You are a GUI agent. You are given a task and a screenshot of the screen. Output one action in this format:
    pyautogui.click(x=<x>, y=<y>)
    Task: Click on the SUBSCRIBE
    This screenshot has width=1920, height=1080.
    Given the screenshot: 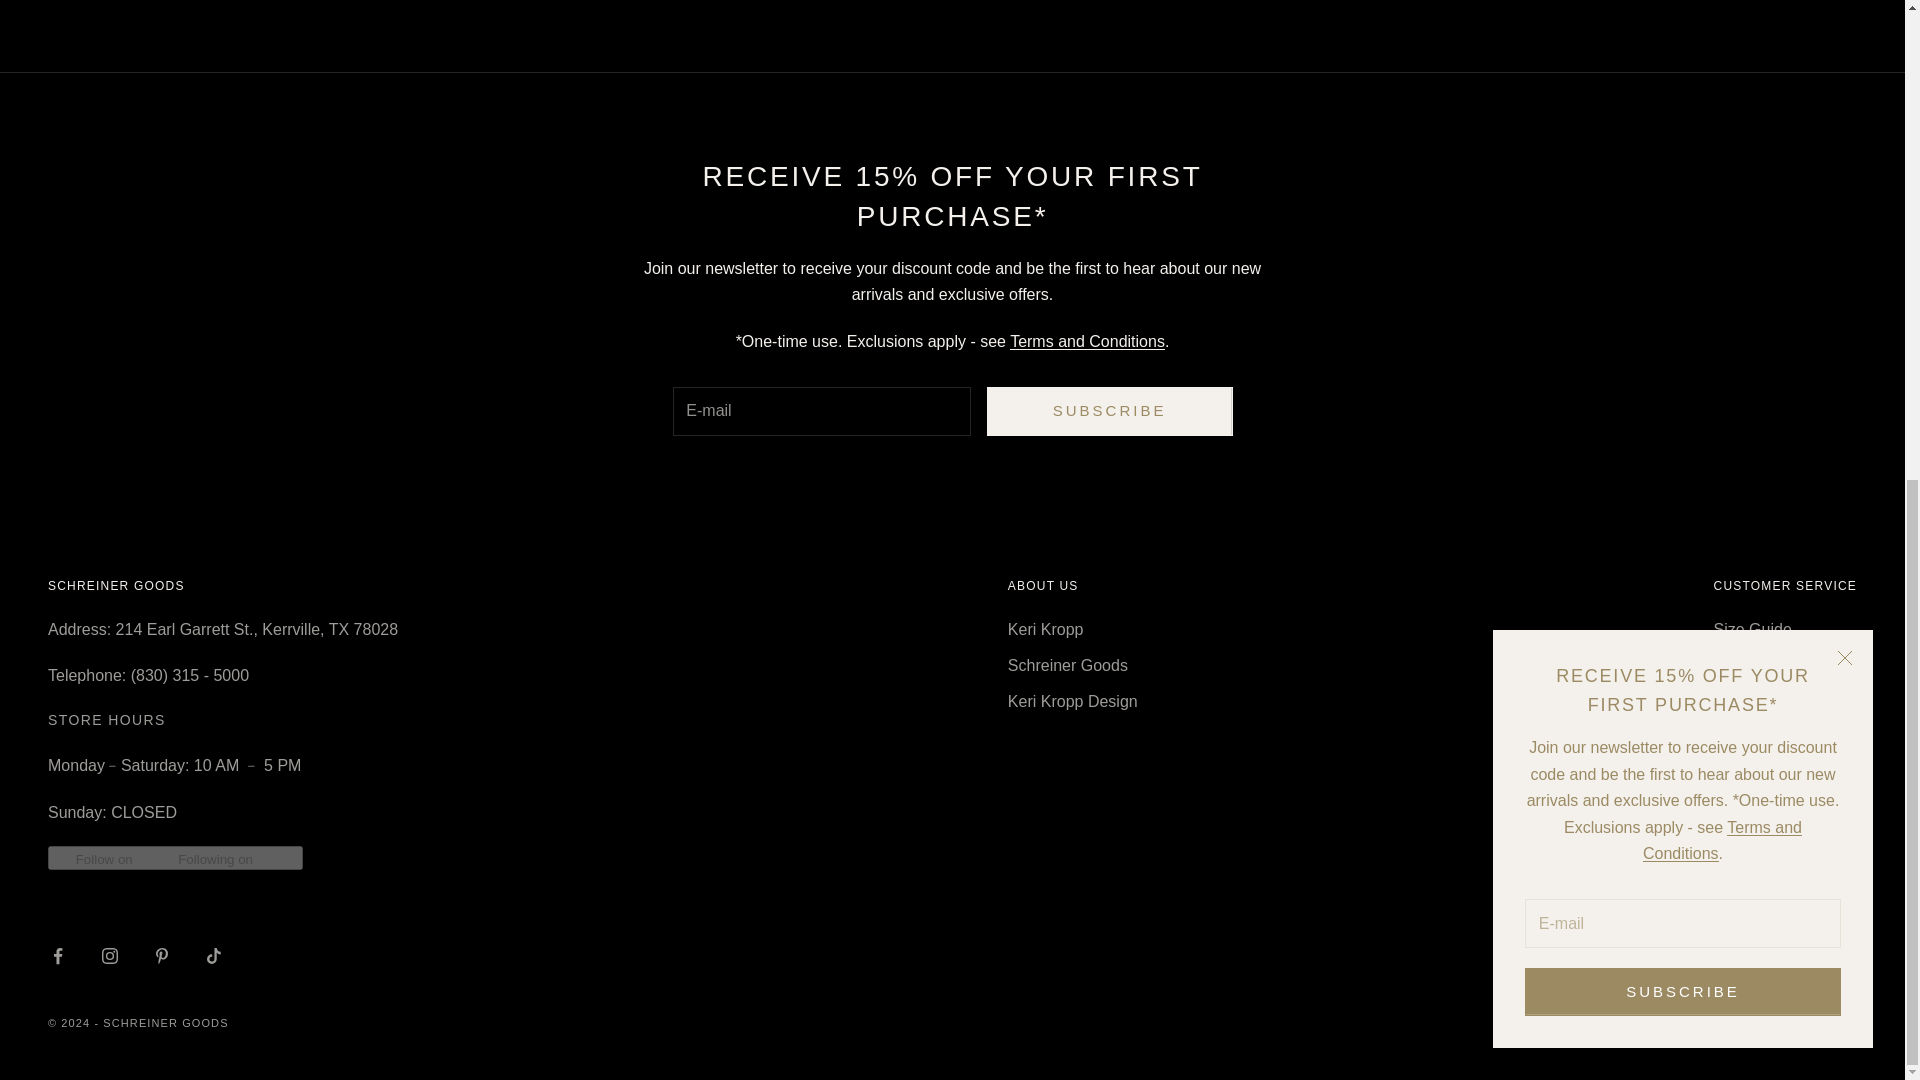 What is the action you would take?
    pyautogui.click(x=1109, y=411)
    